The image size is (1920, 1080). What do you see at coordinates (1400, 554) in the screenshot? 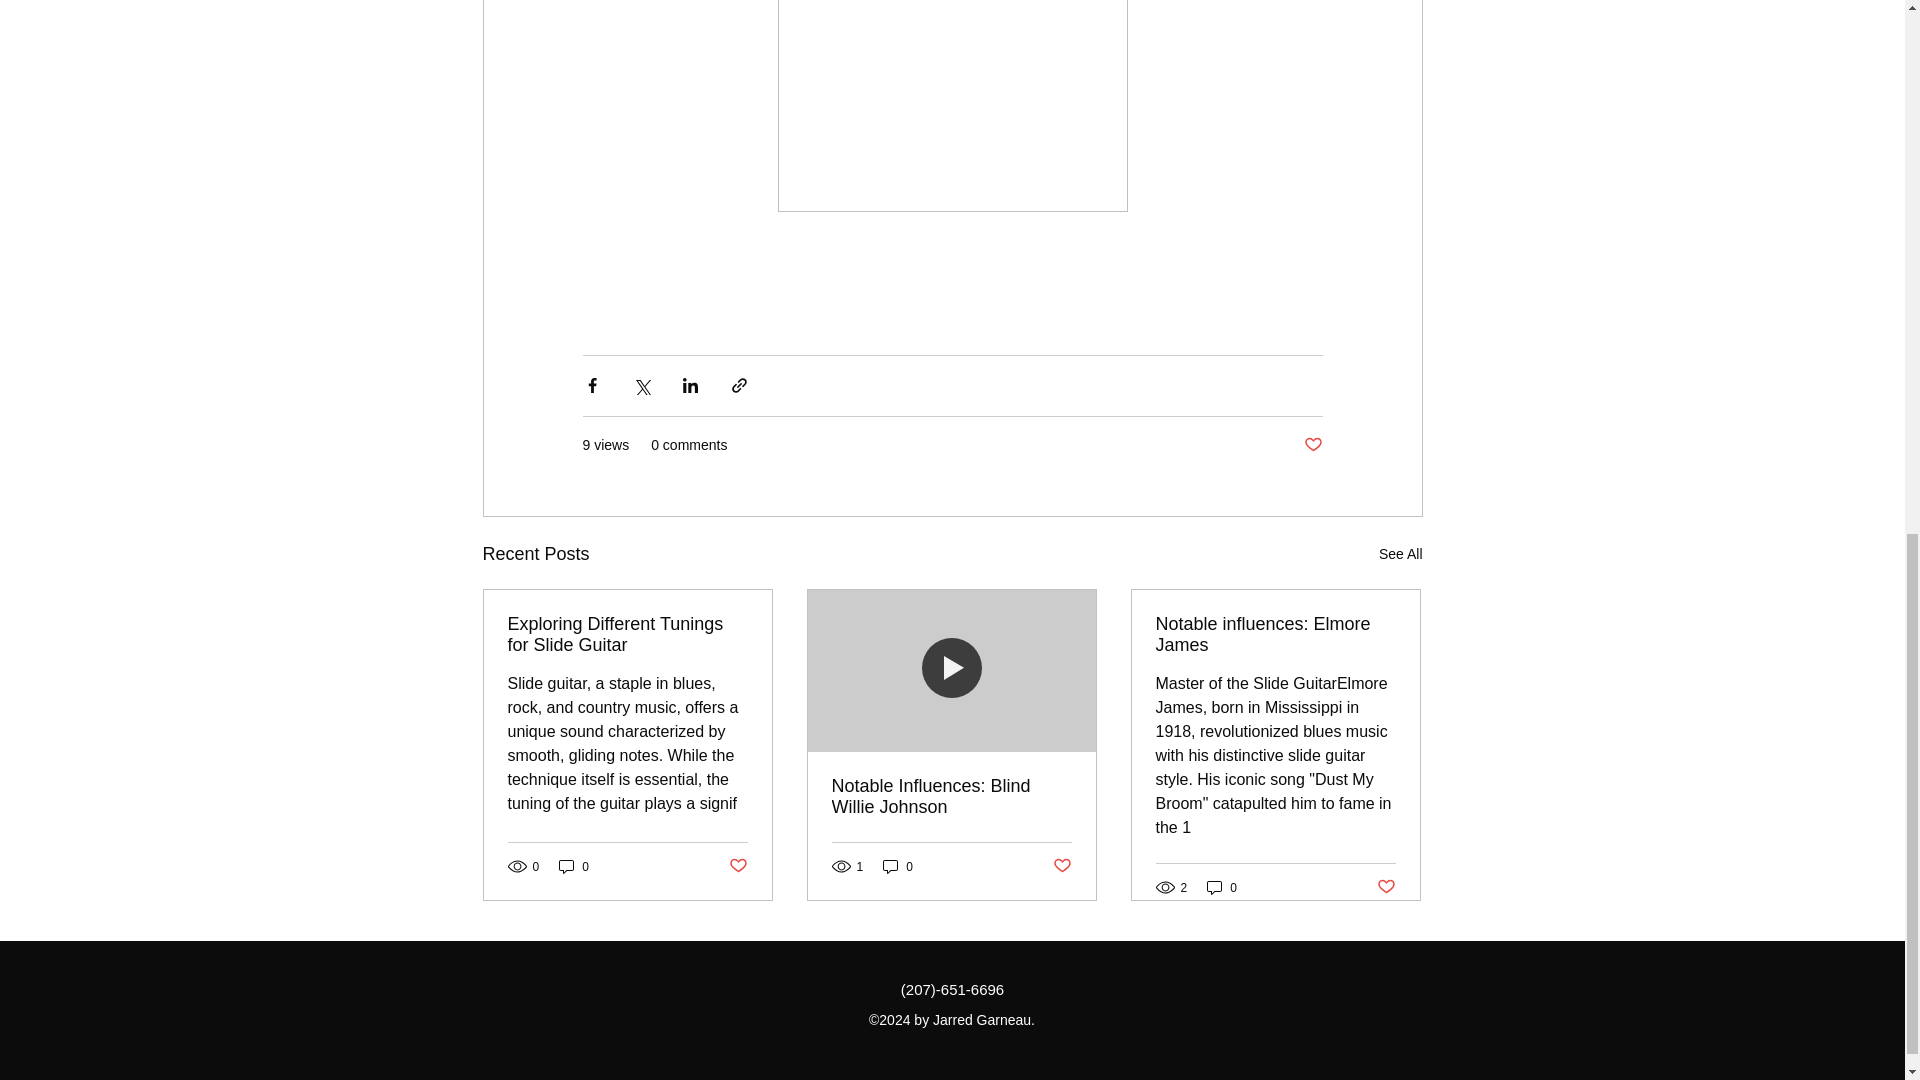
I see `See All` at bounding box center [1400, 554].